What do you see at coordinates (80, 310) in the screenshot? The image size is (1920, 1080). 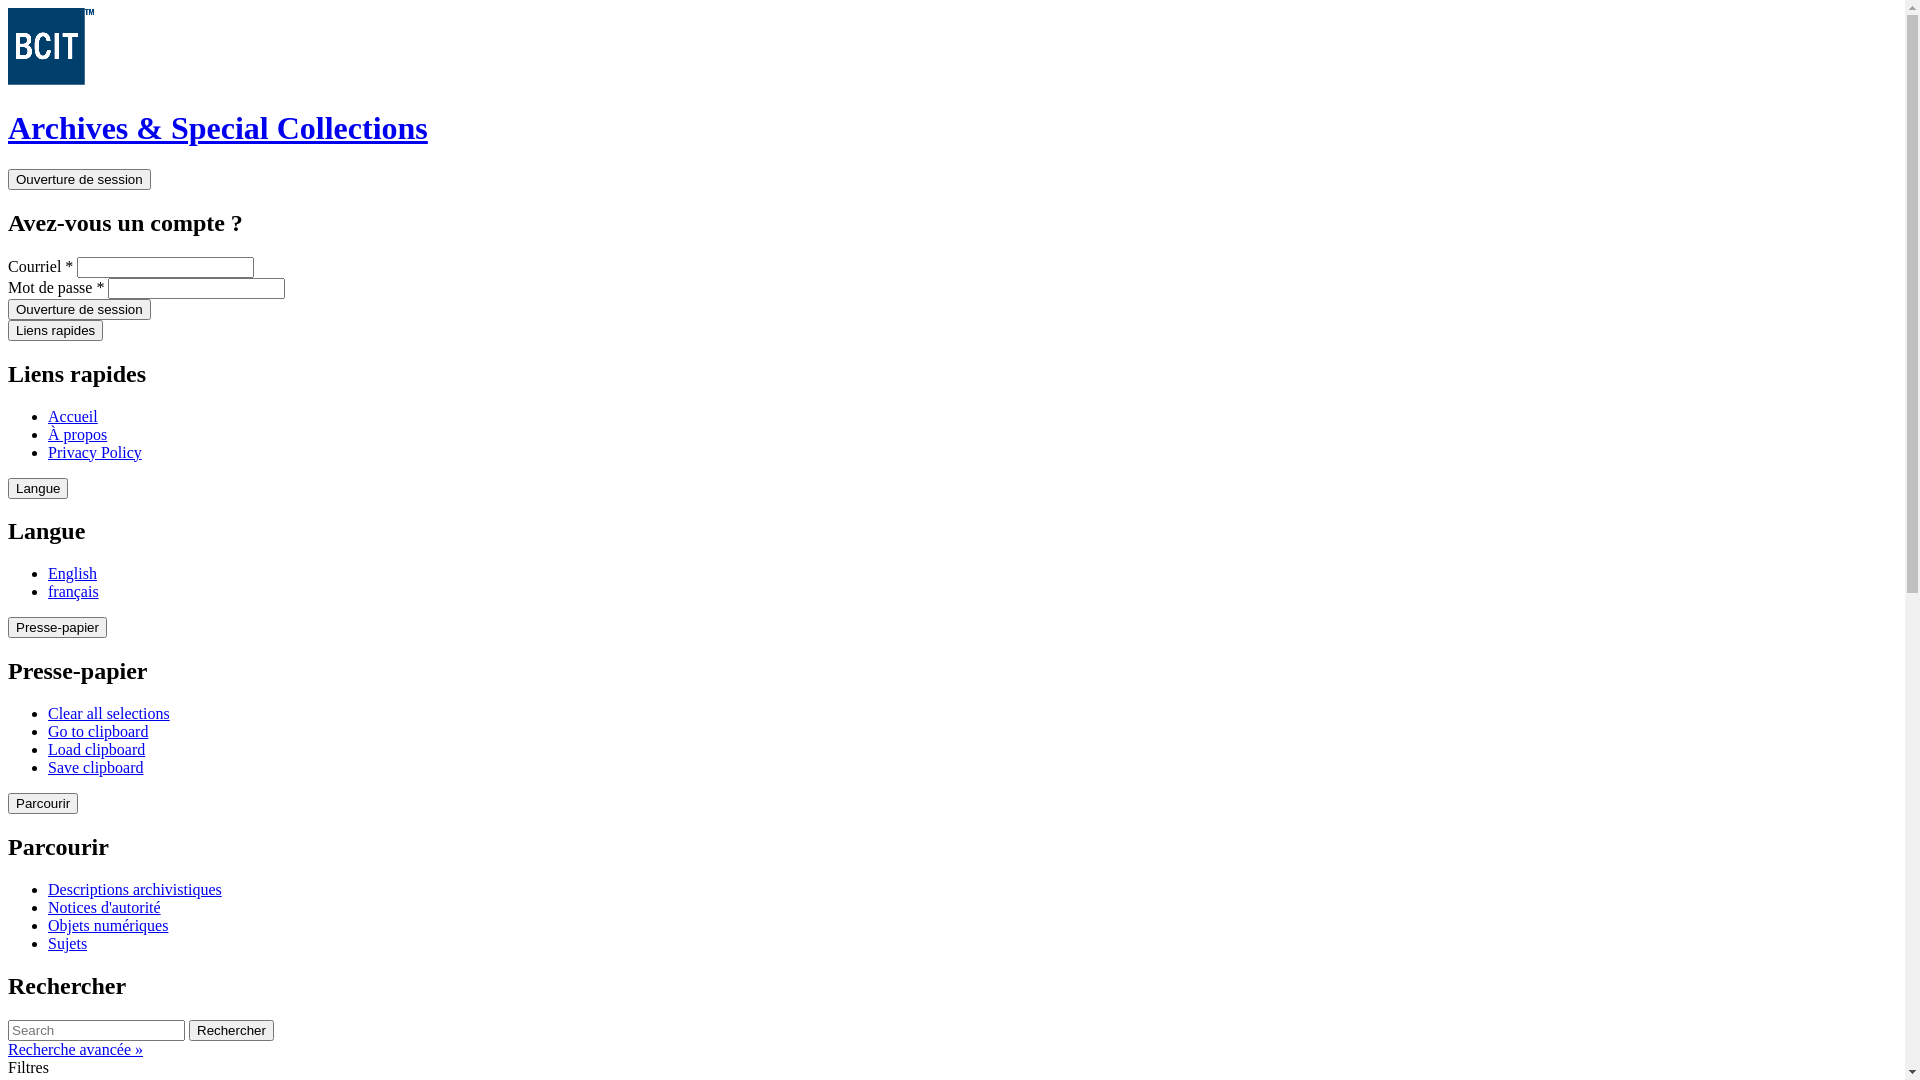 I see `Ouverture de session` at bounding box center [80, 310].